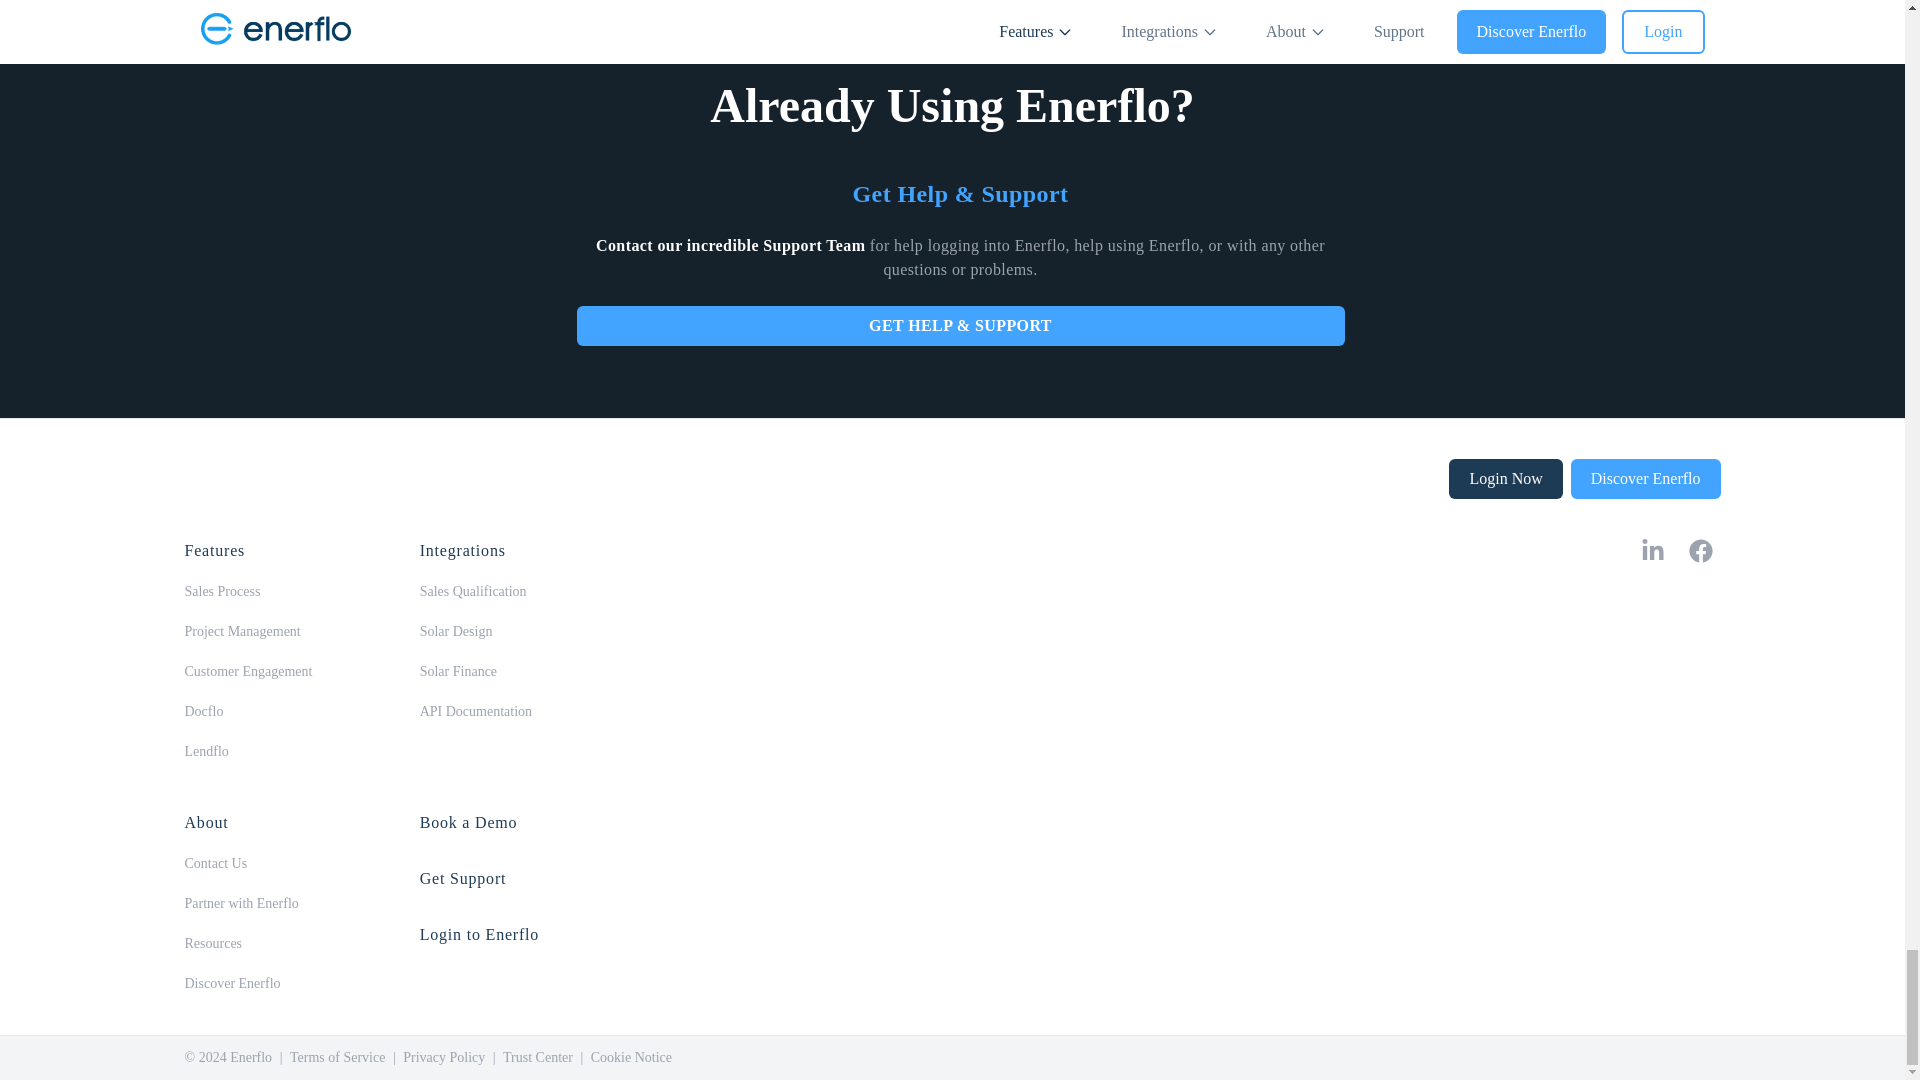  I want to click on SOC for Service Organizations, so click(1512, 922).